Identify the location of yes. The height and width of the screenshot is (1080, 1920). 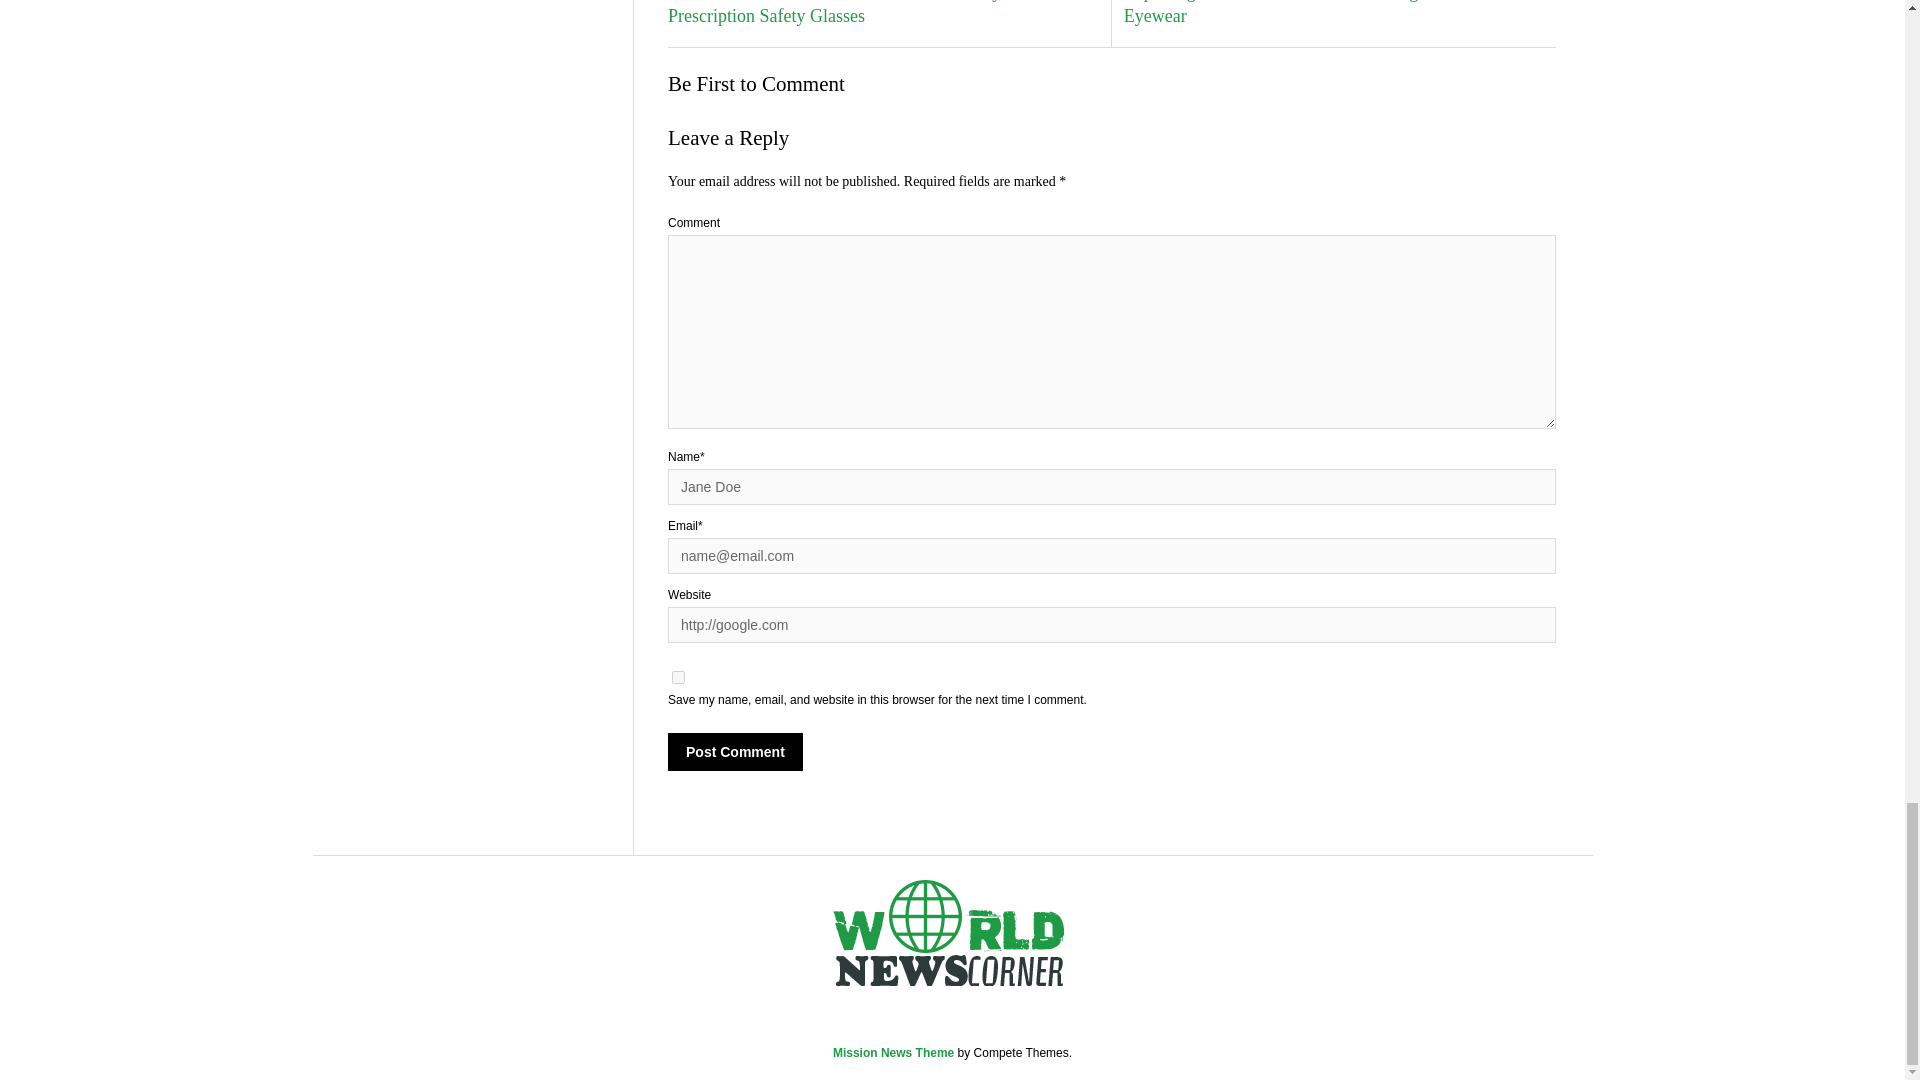
(678, 676).